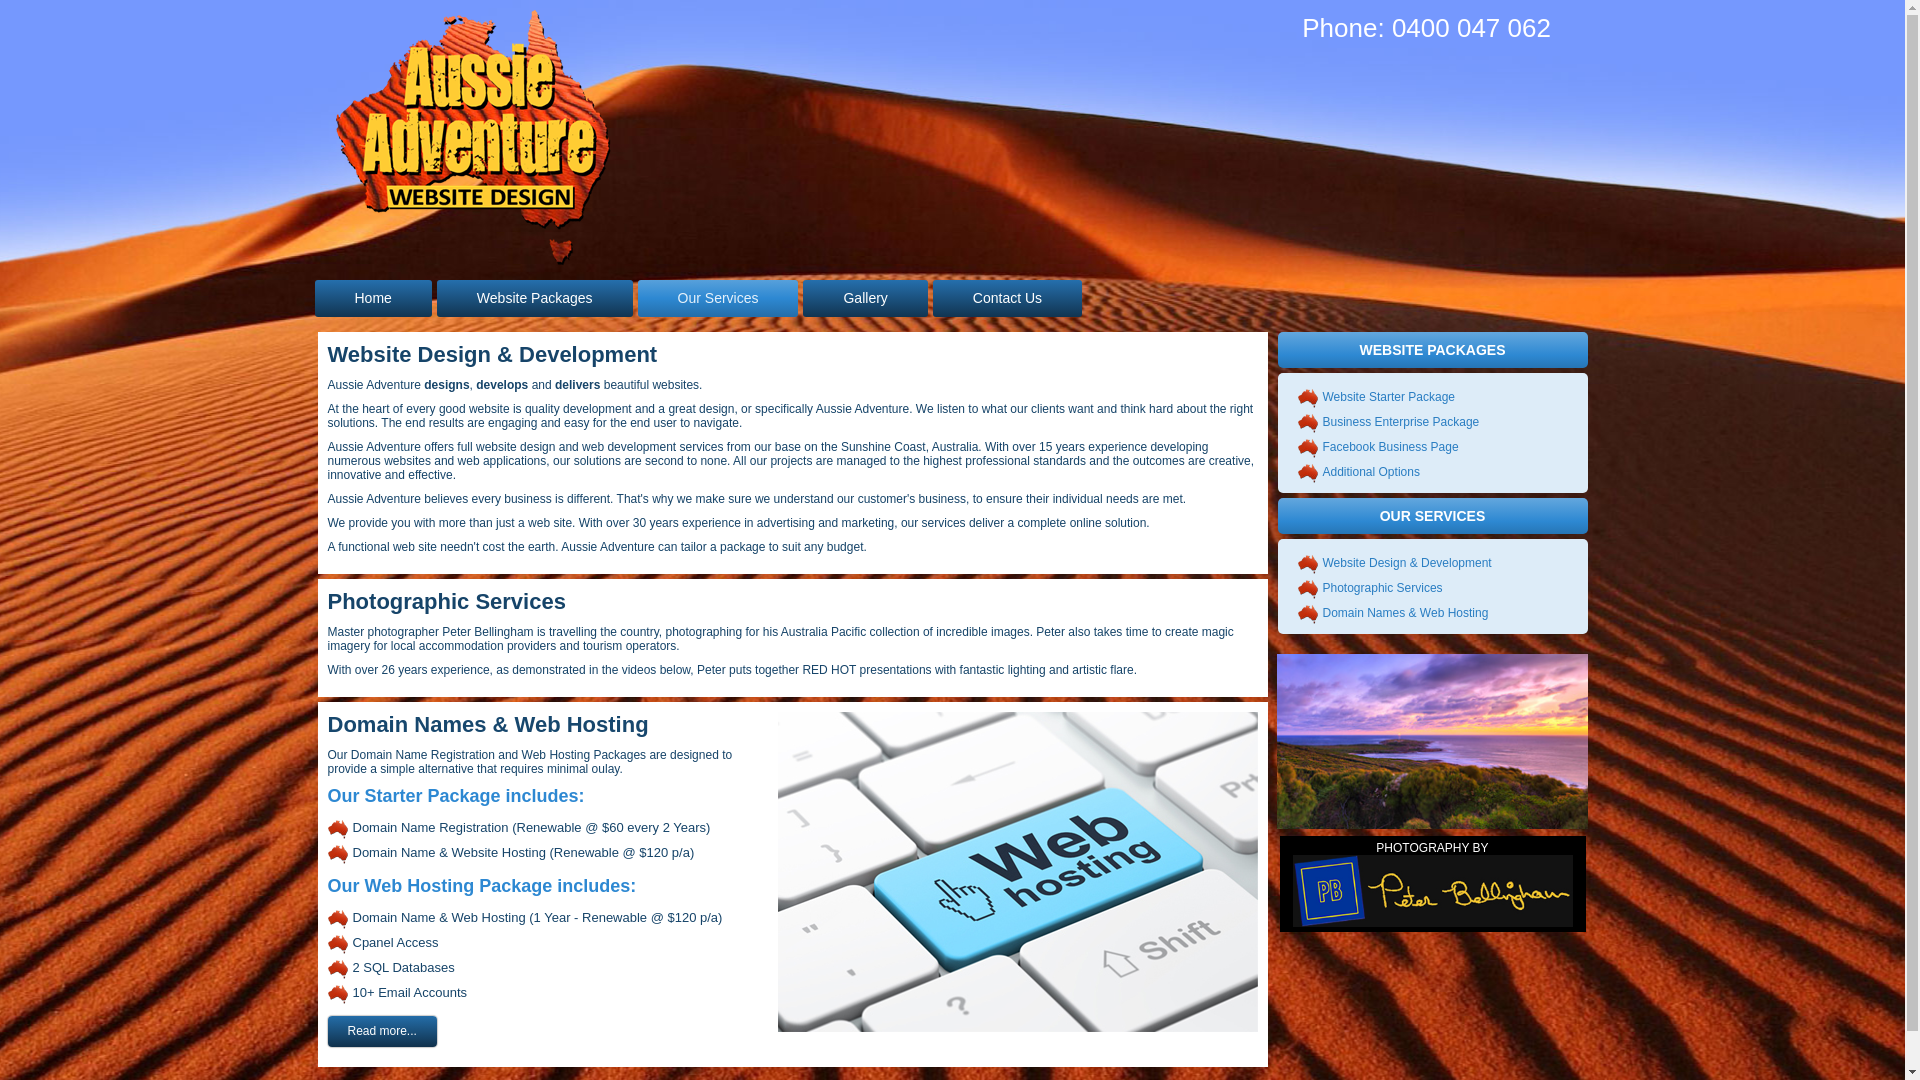 This screenshot has width=1920, height=1080. I want to click on Gallery, so click(865, 298).